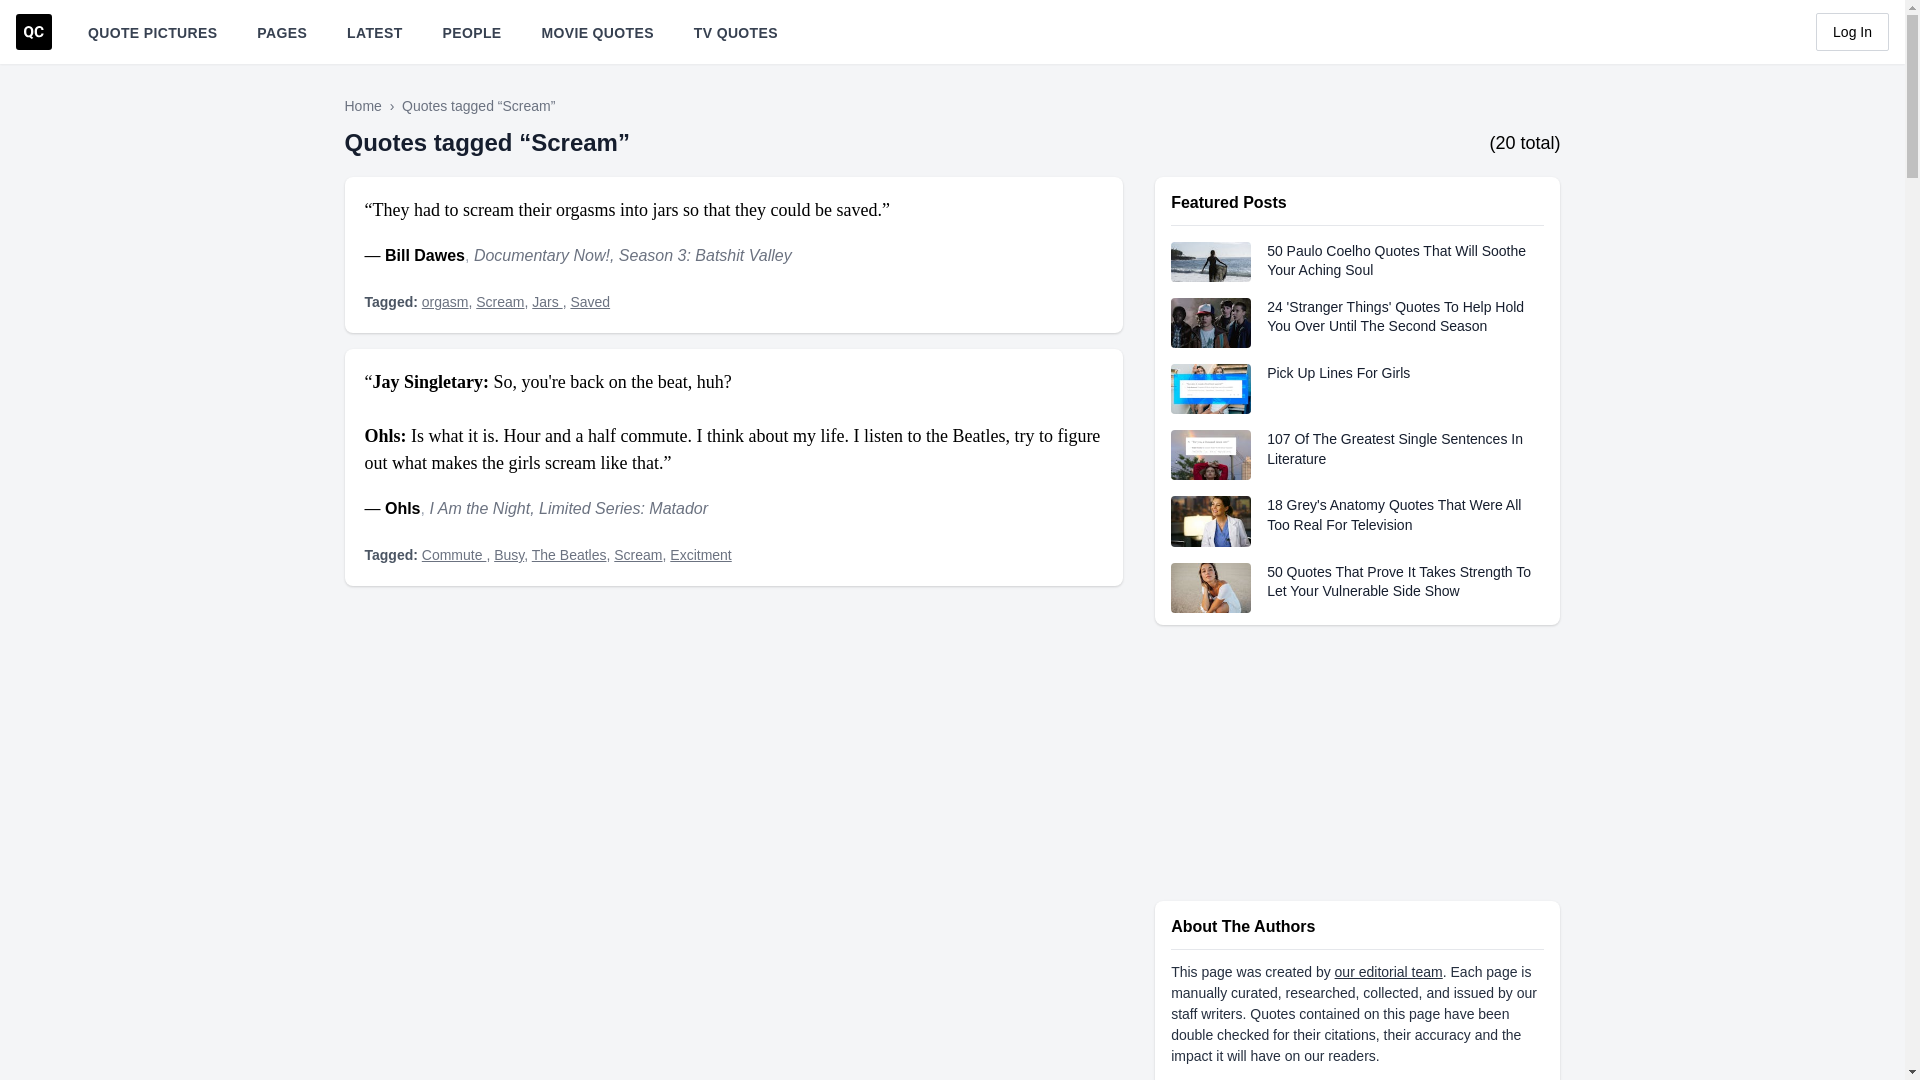 The width and height of the screenshot is (1920, 1080). I want to click on Busy, so click(508, 554).